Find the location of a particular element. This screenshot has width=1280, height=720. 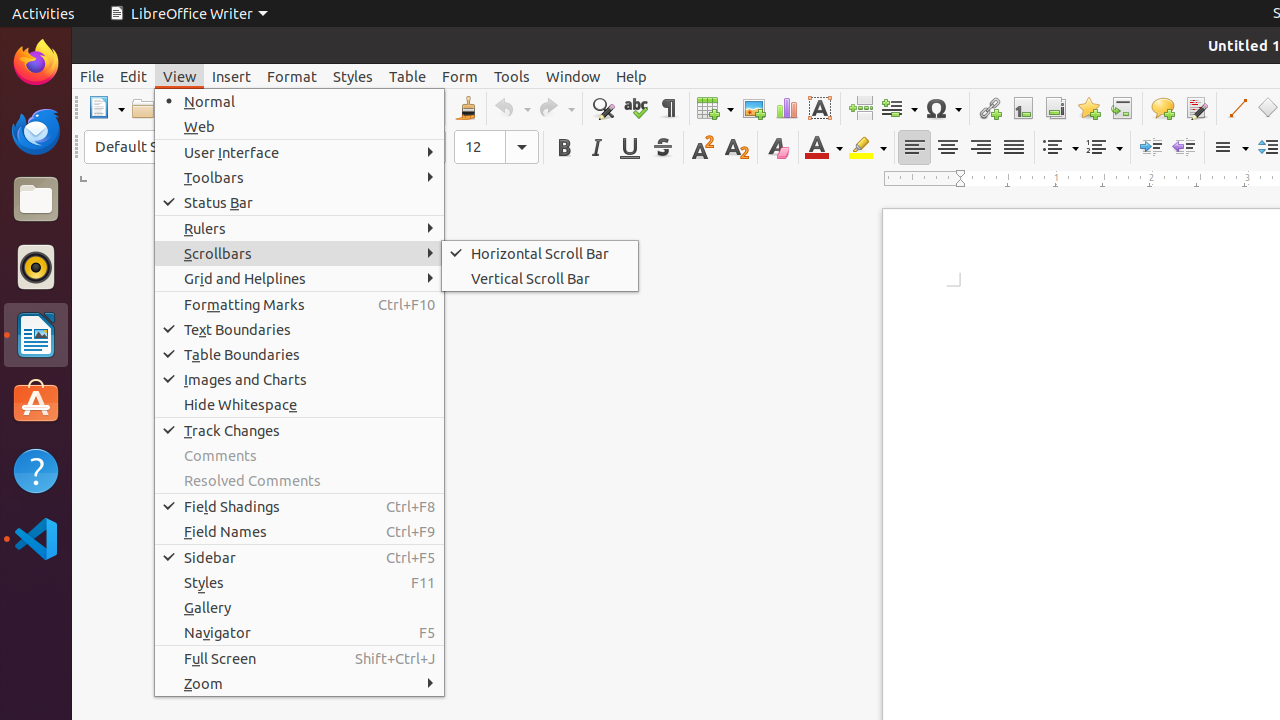

Redo is located at coordinates (556, 108).